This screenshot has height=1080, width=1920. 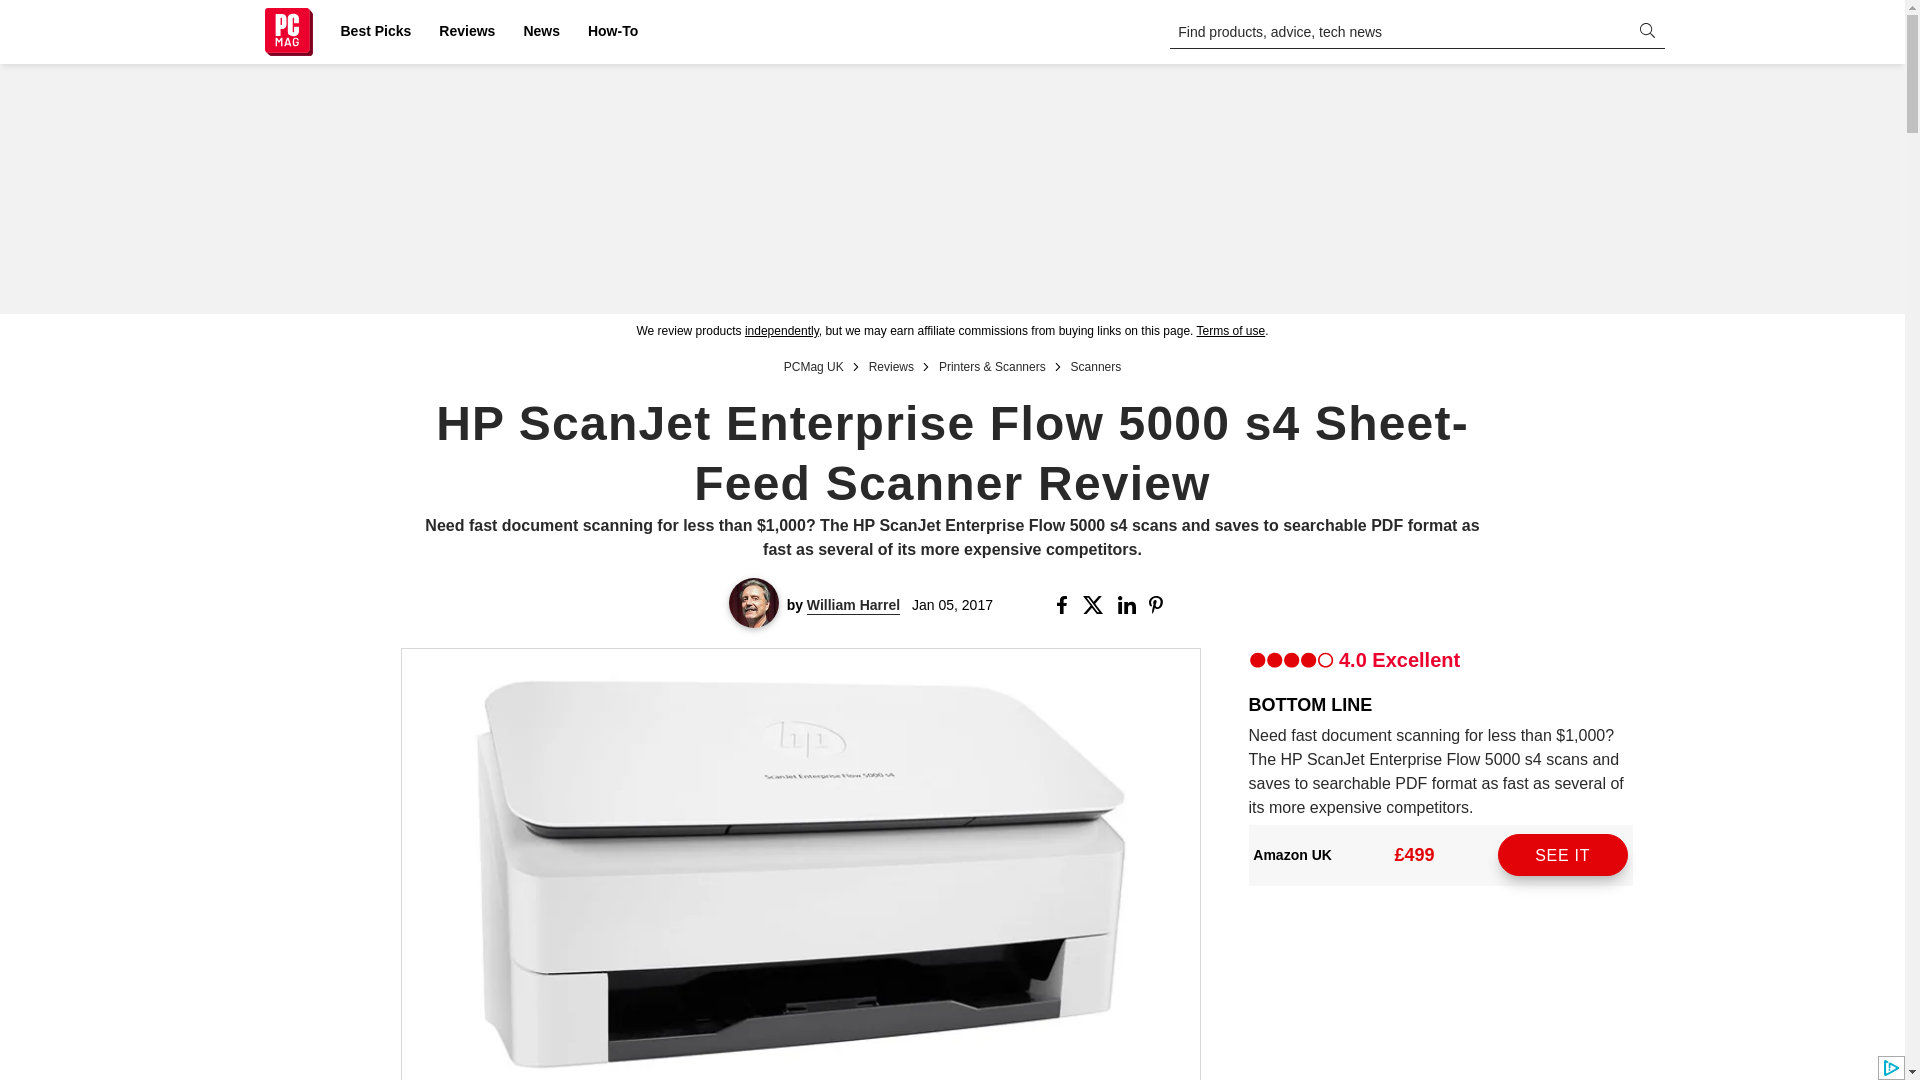 What do you see at coordinates (375, 32) in the screenshot?
I see `Best Picks` at bounding box center [375, 32].